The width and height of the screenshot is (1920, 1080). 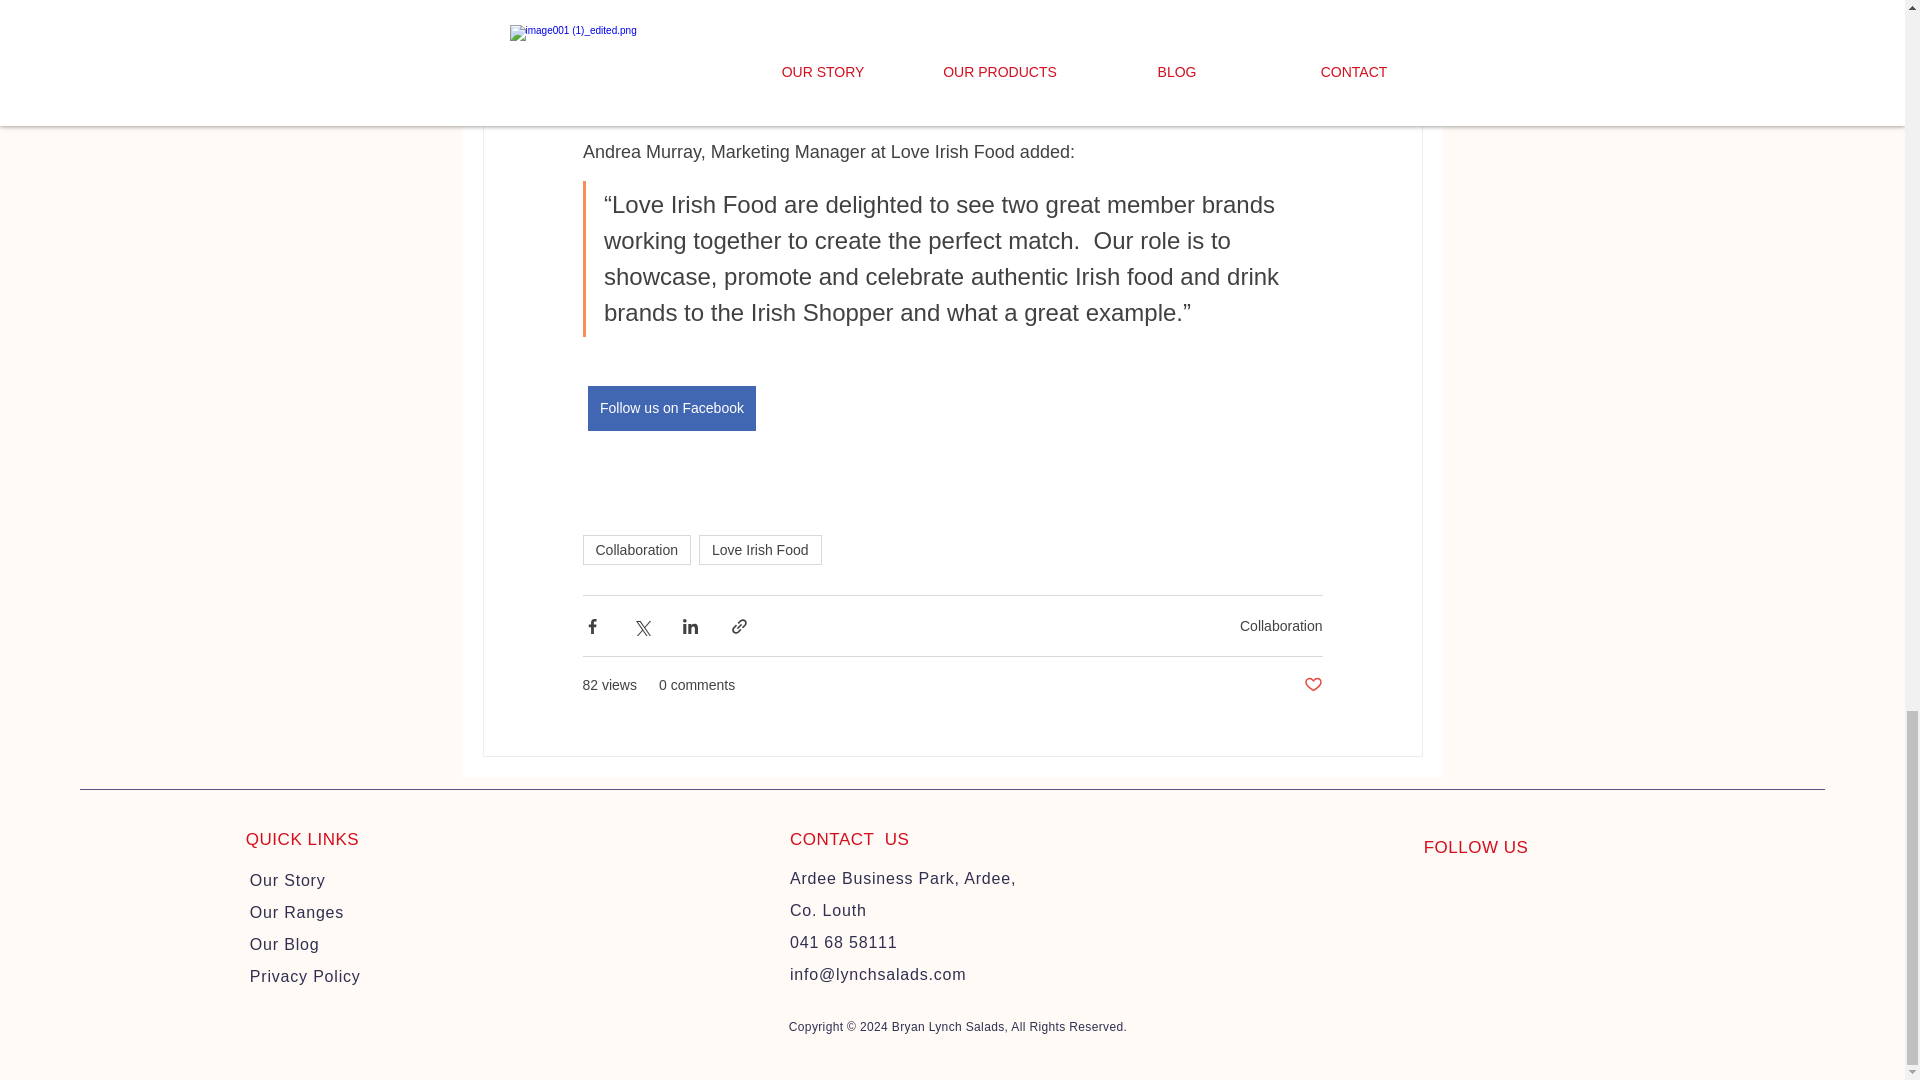 What do you see at coordinates (1312, 685) in the screenshot?
I see `Post not marked as liked` at bounding box center [1312, 685].